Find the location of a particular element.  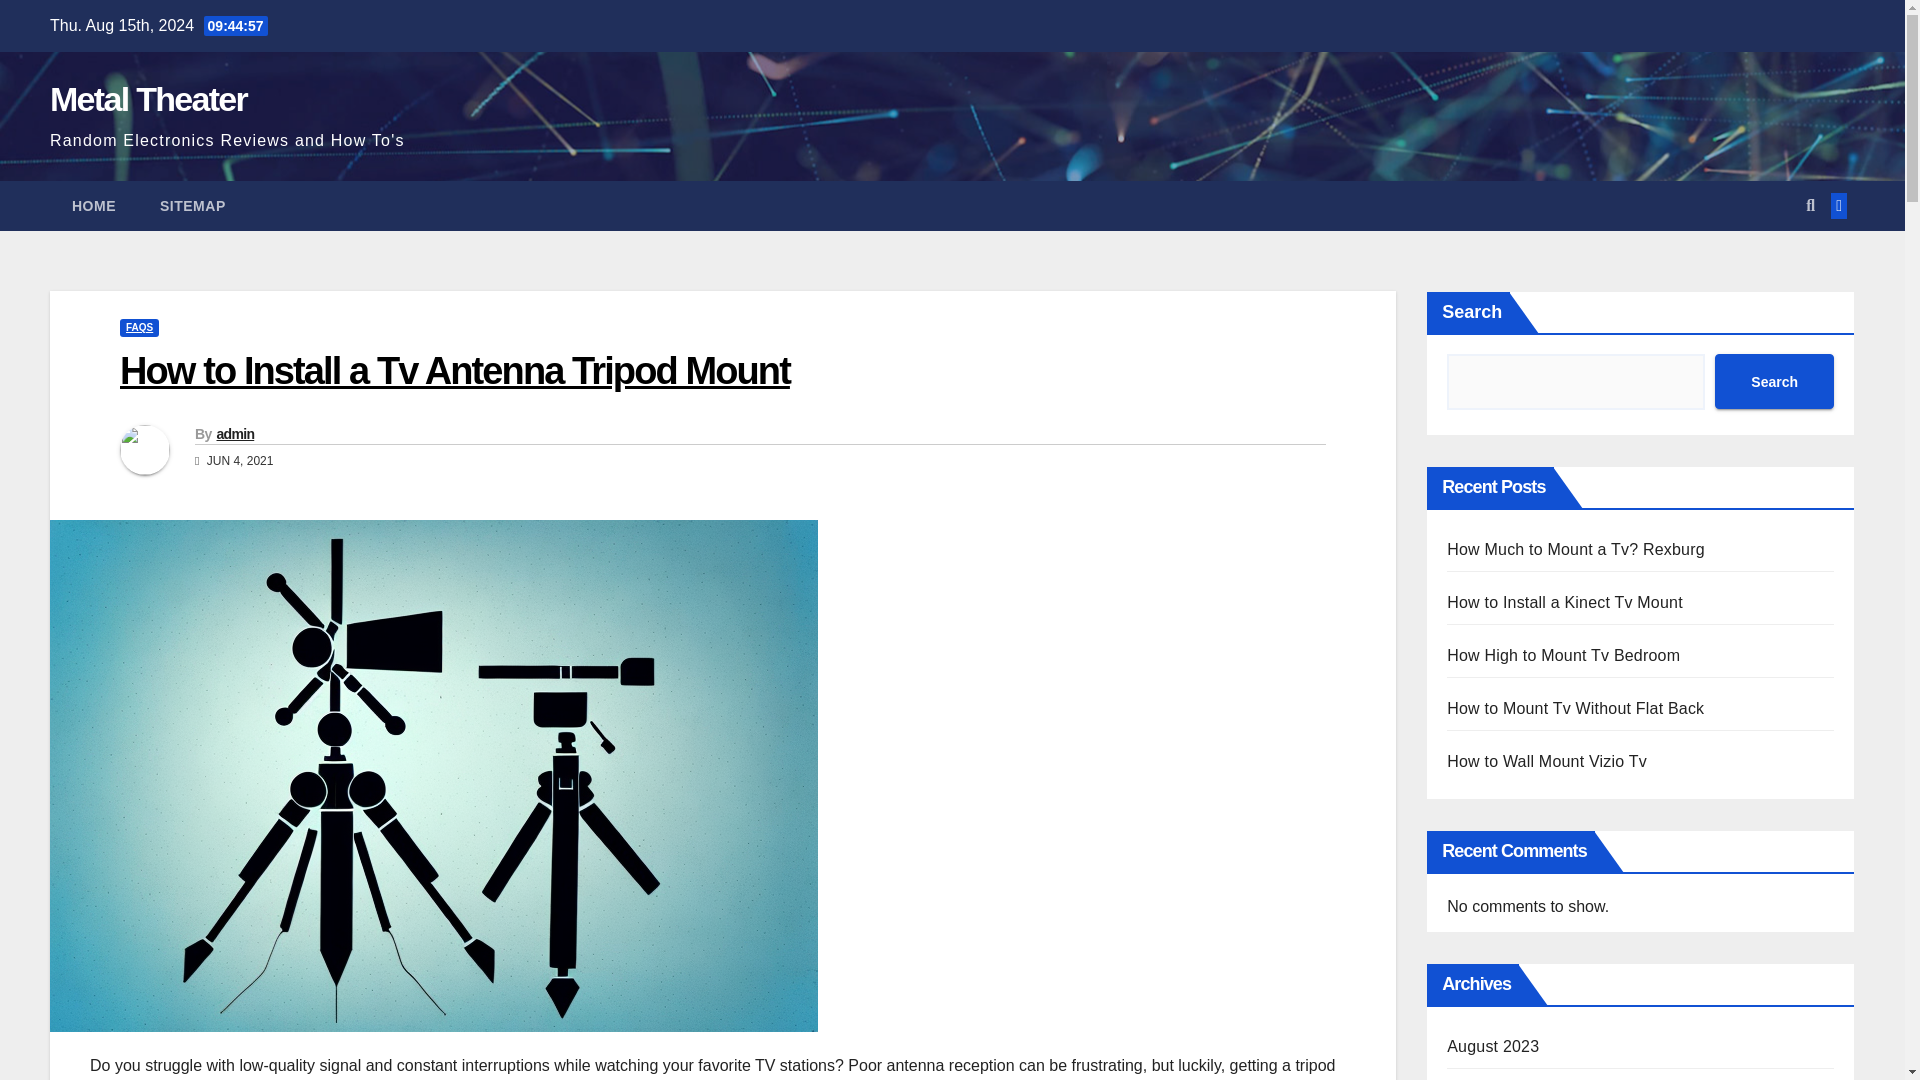

Permalink to: How to Install a Tv Antenna Tripod Mount is located at coordinates (454, 370).